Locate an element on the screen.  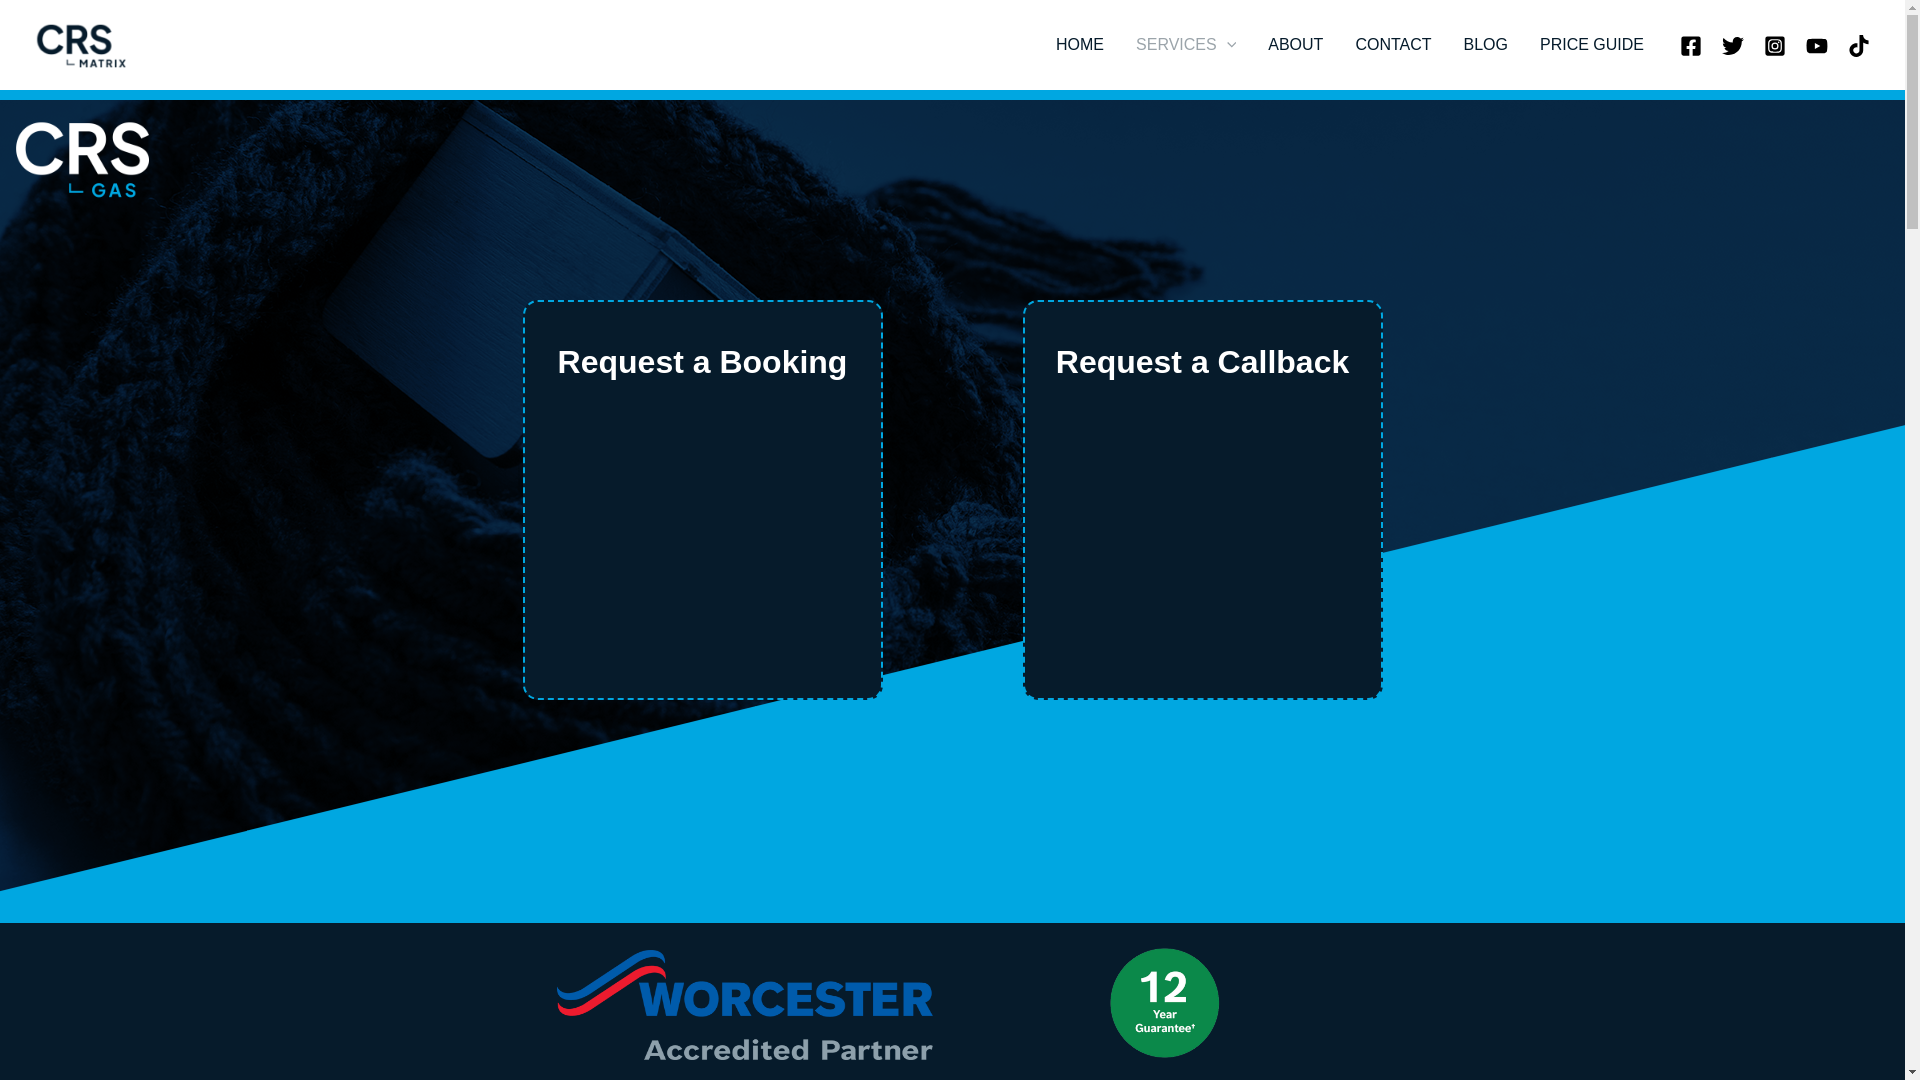
Logo 200h Gas Trns is located at coordinates (81, 159).